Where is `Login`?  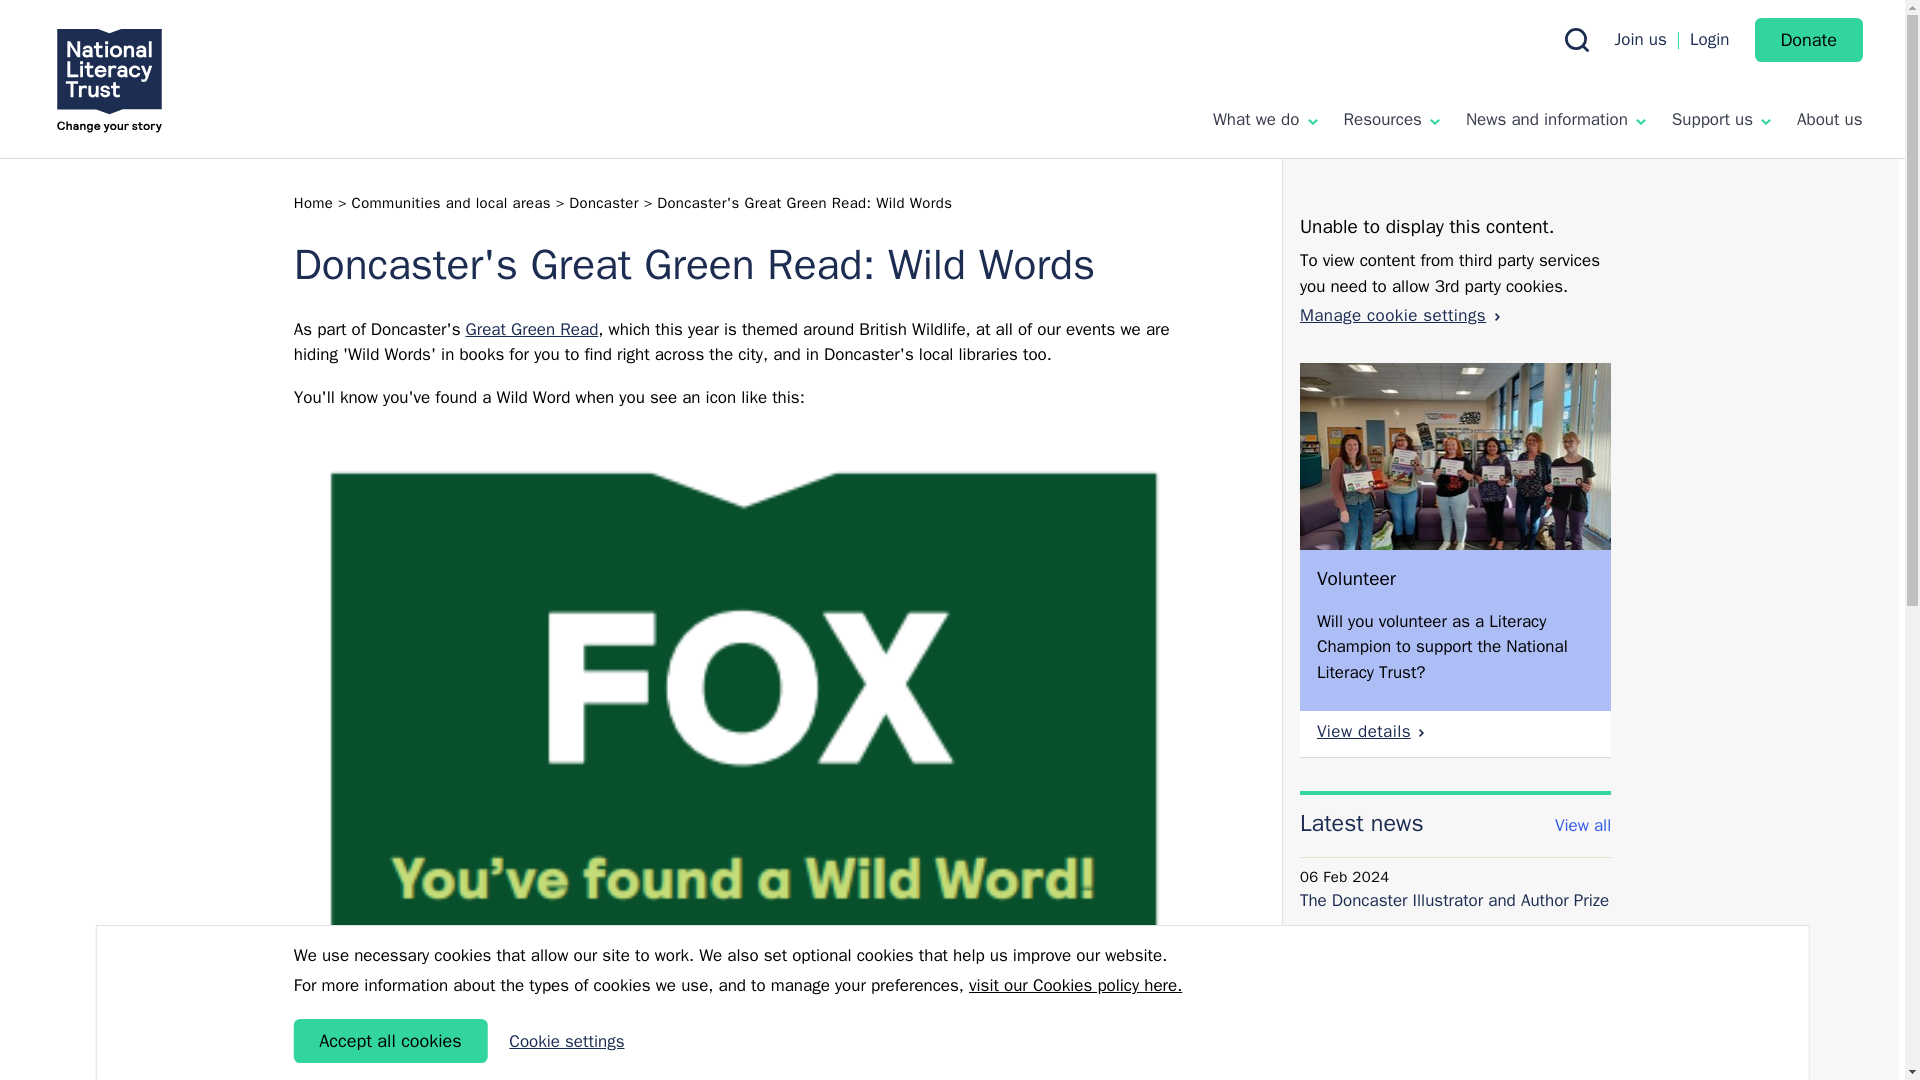
Login is located at coordinates (1709, 39).